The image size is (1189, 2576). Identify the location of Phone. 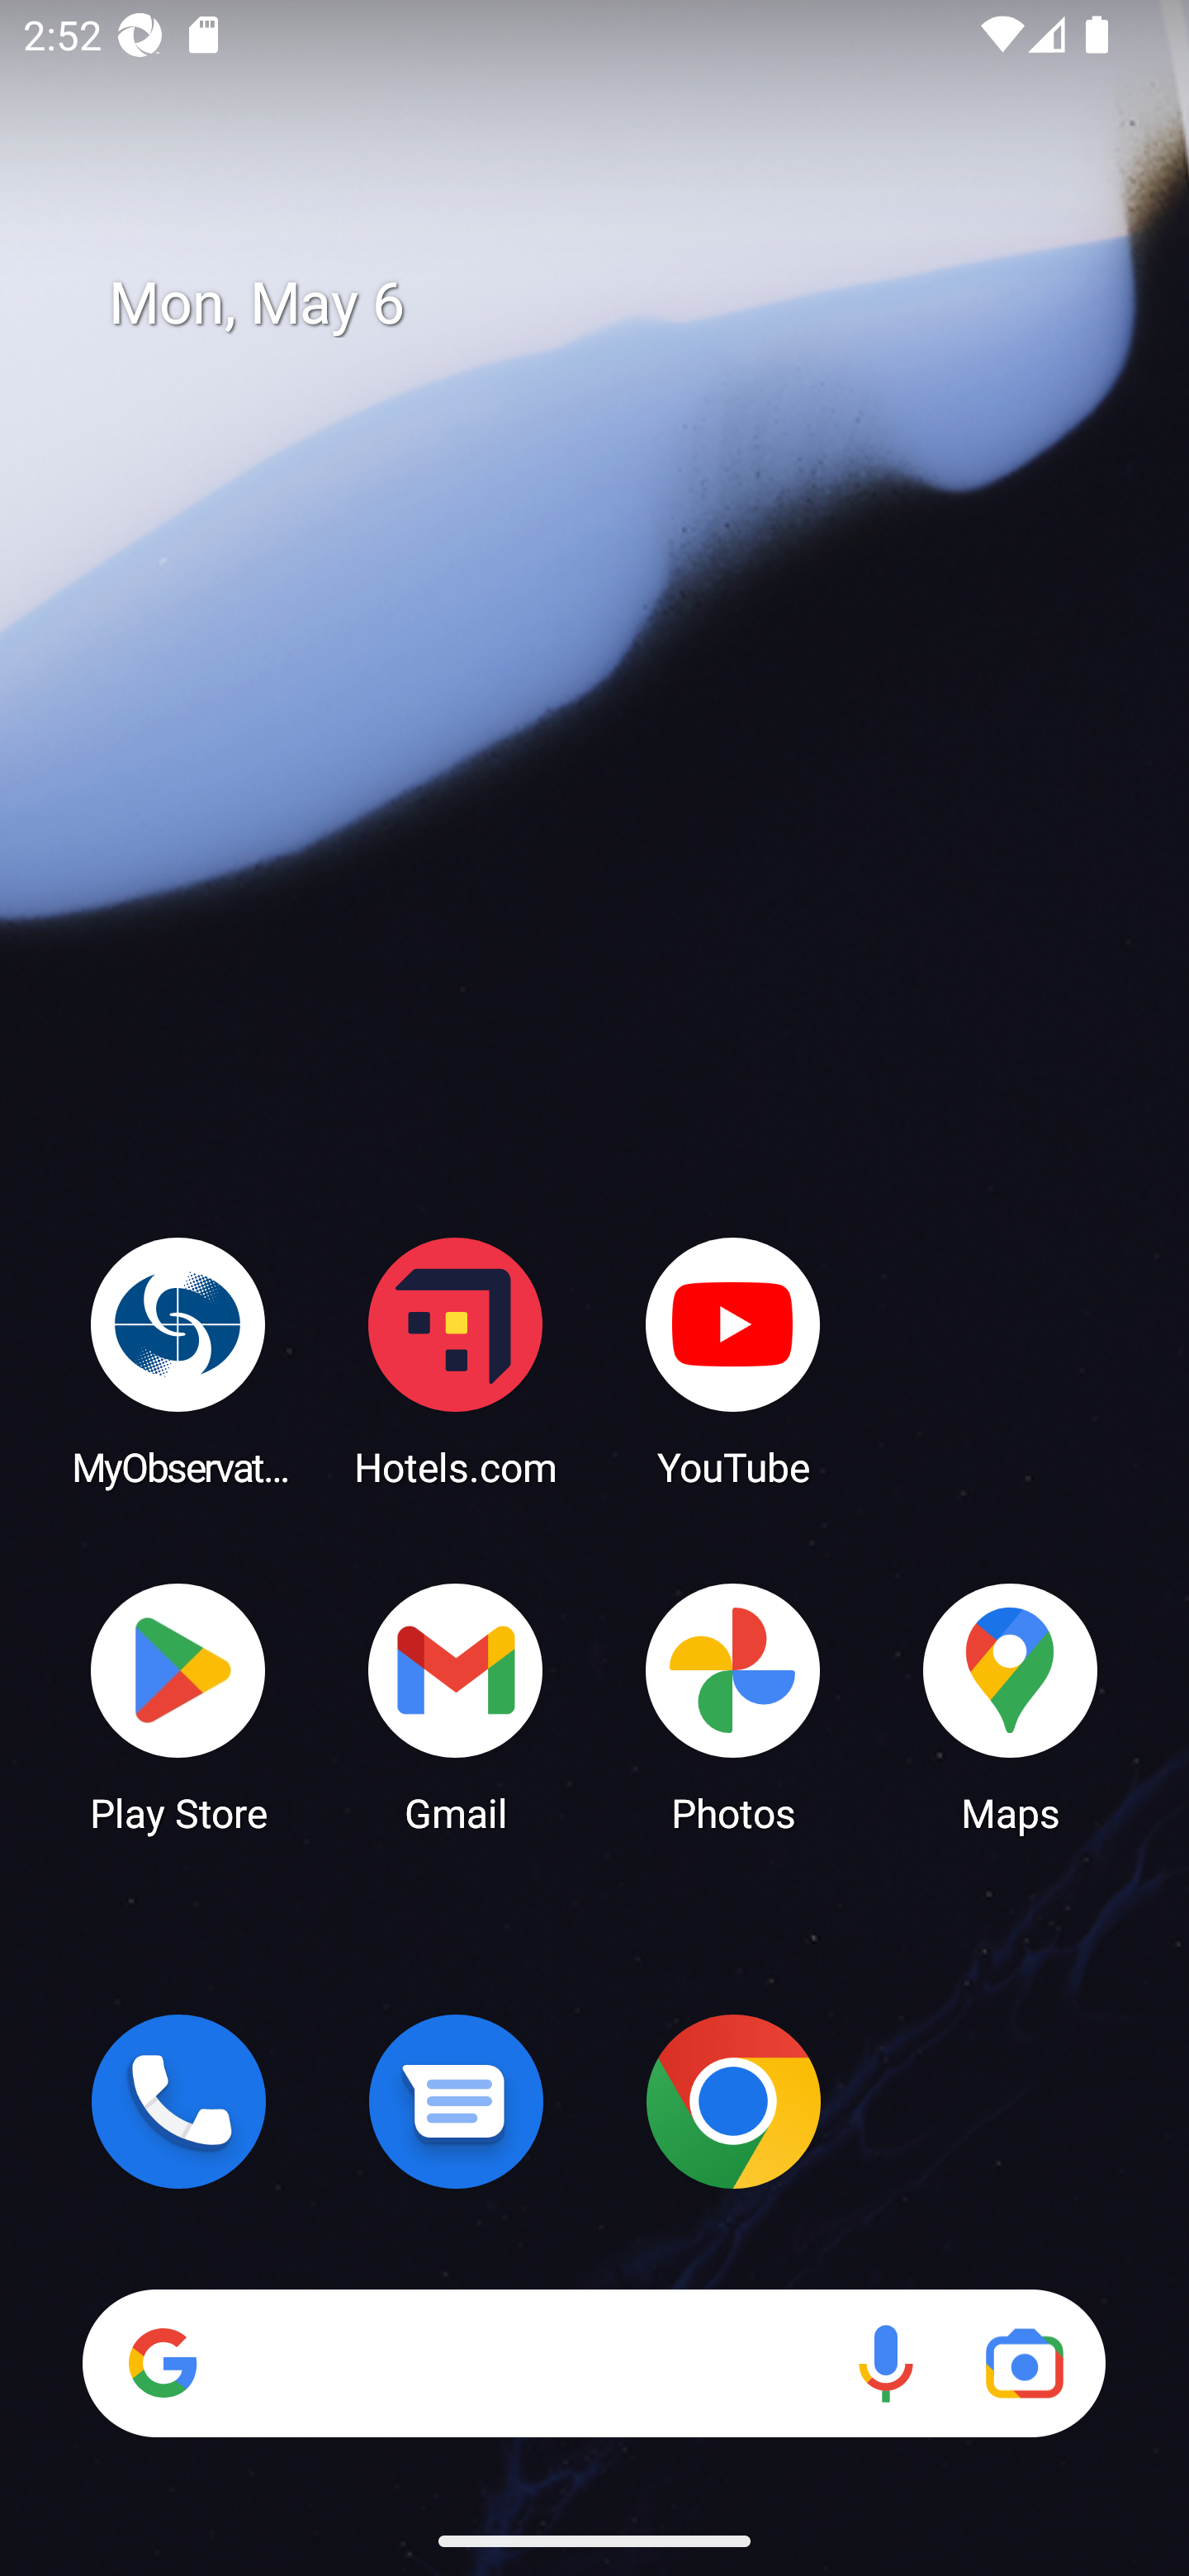
(178, 2101).